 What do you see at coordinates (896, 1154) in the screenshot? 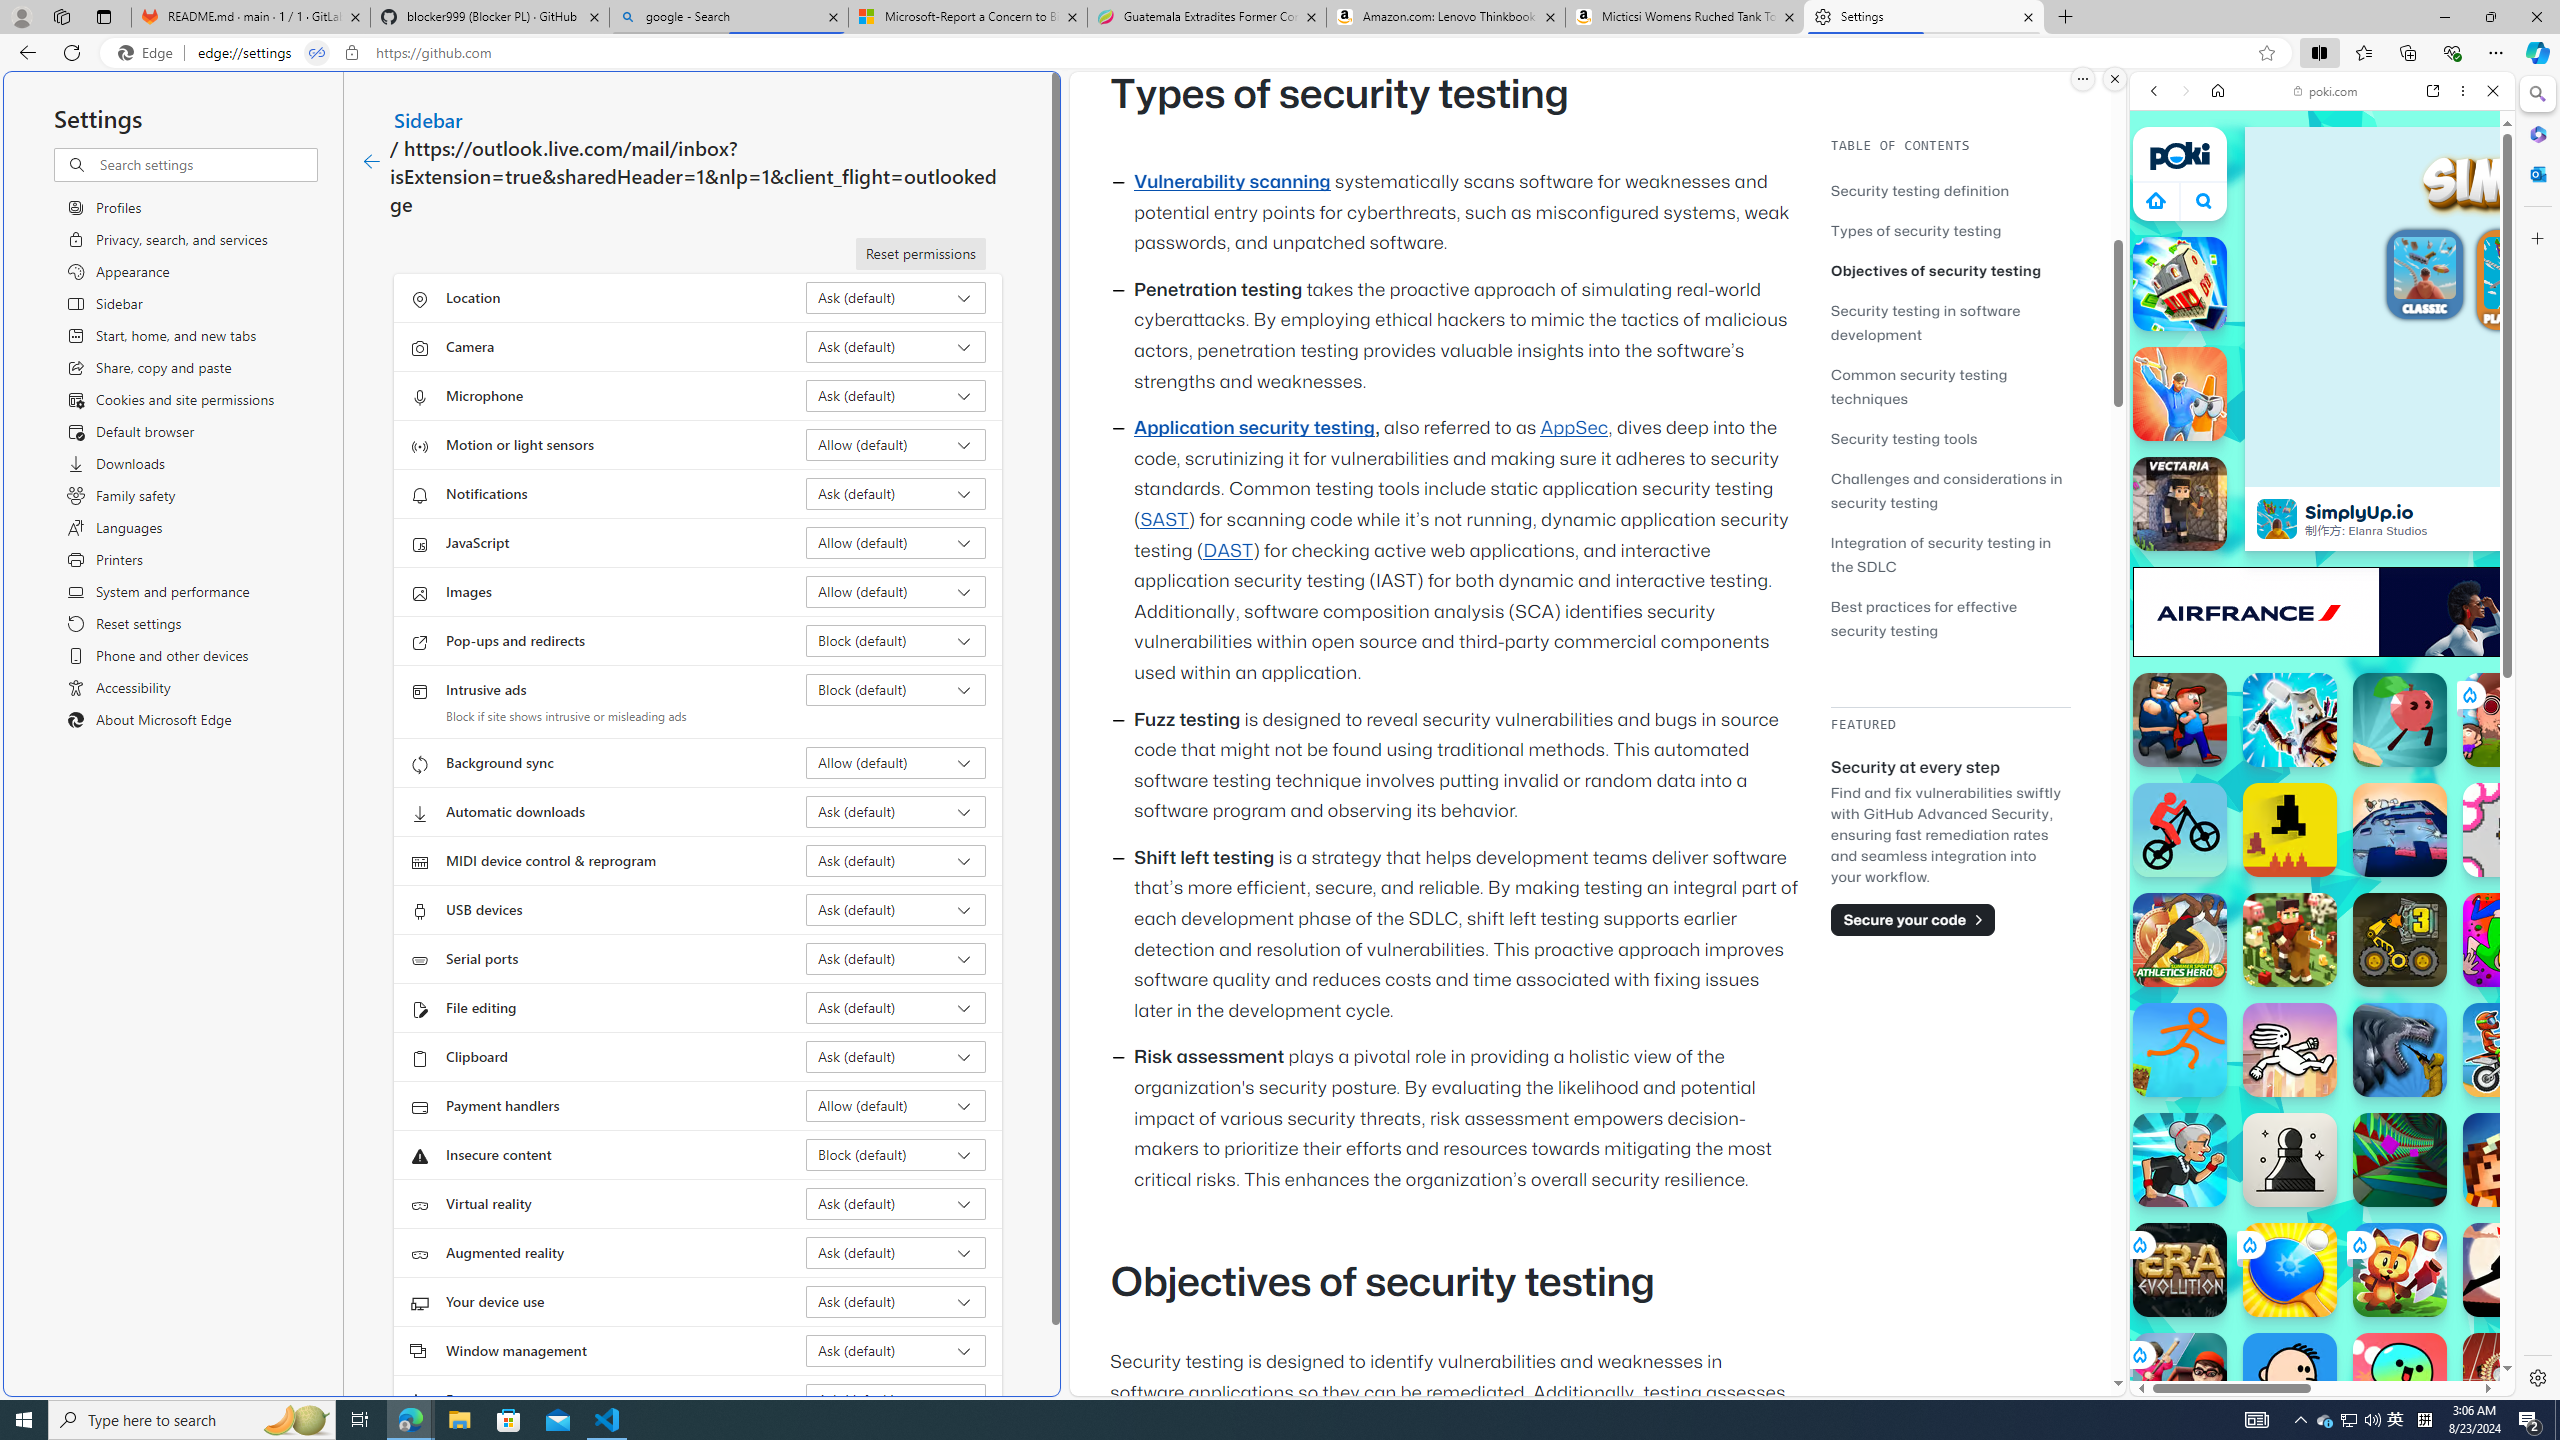
I see `Insecure content Block (default)` at bounding box center [896, 1154].